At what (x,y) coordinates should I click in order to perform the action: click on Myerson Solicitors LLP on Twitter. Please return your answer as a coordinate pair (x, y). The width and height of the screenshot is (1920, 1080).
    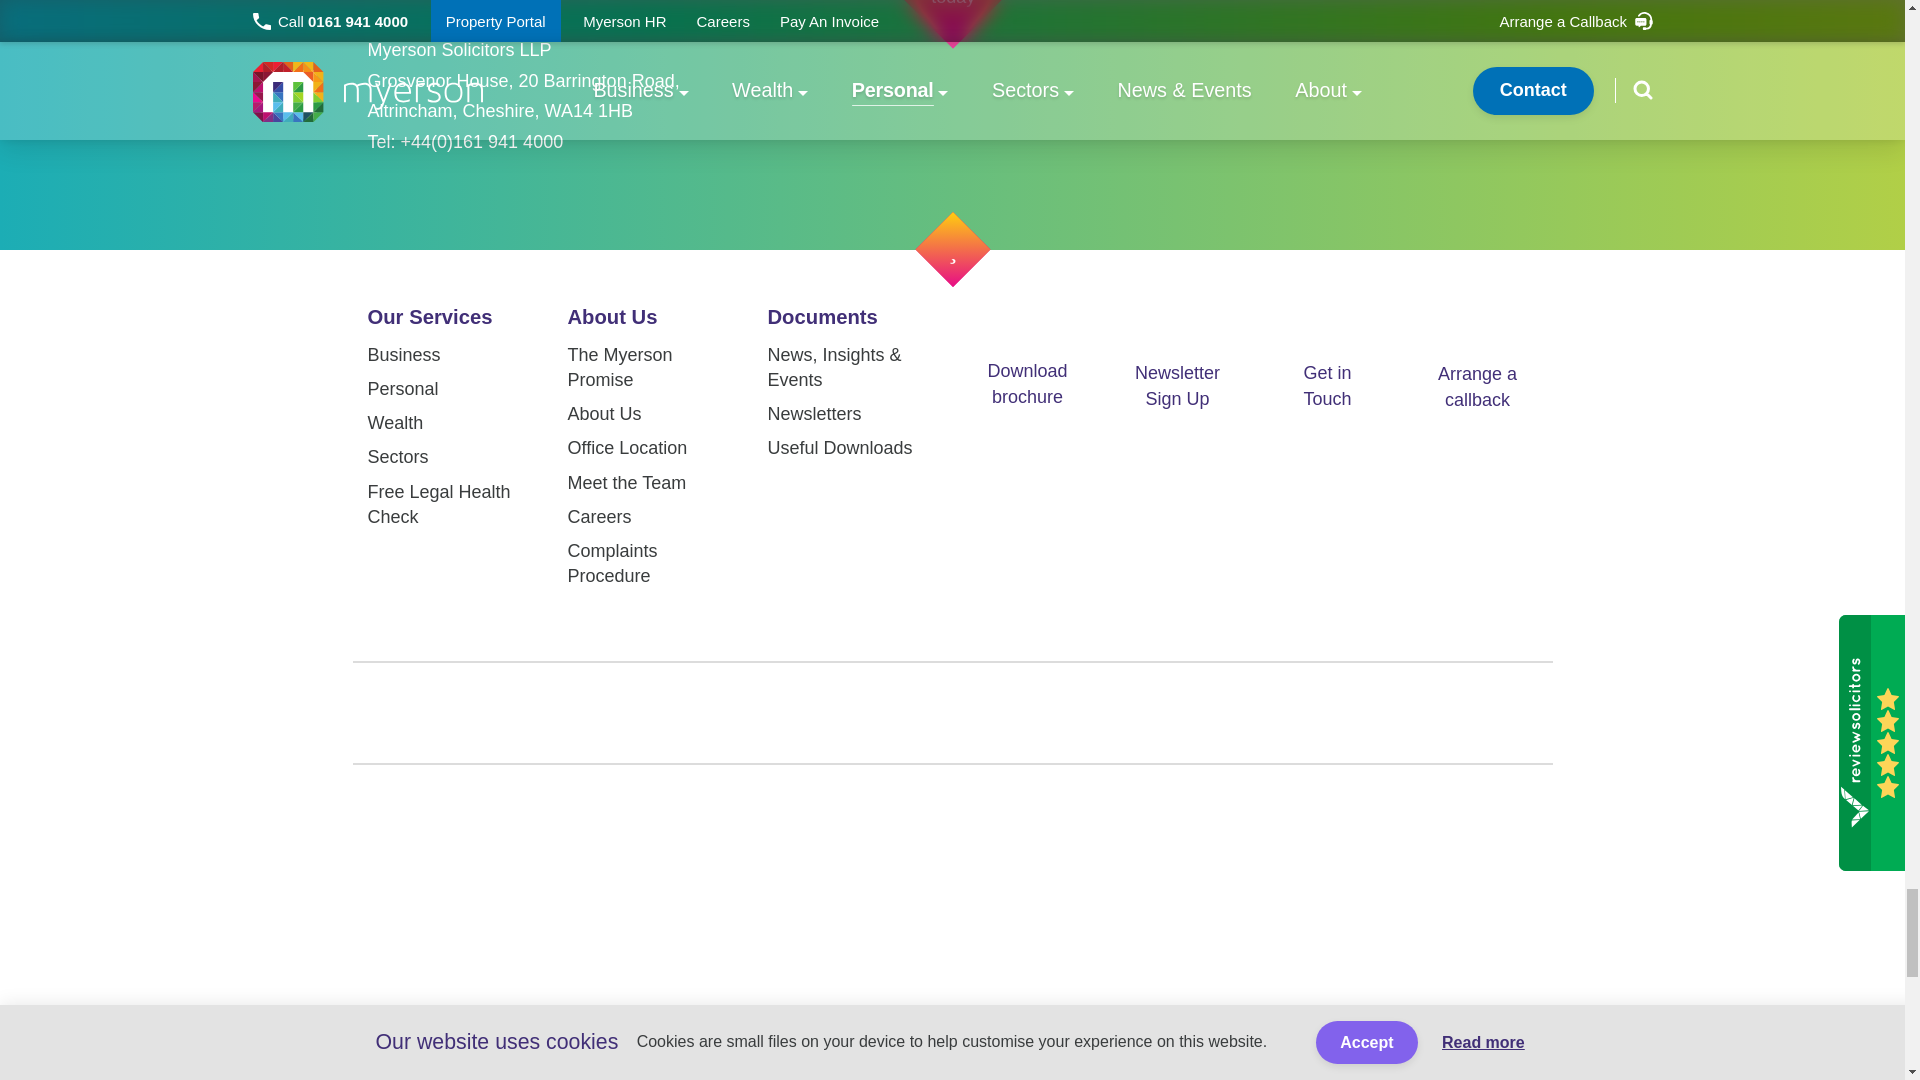
    Looking at the image, I should click on (790, 712).